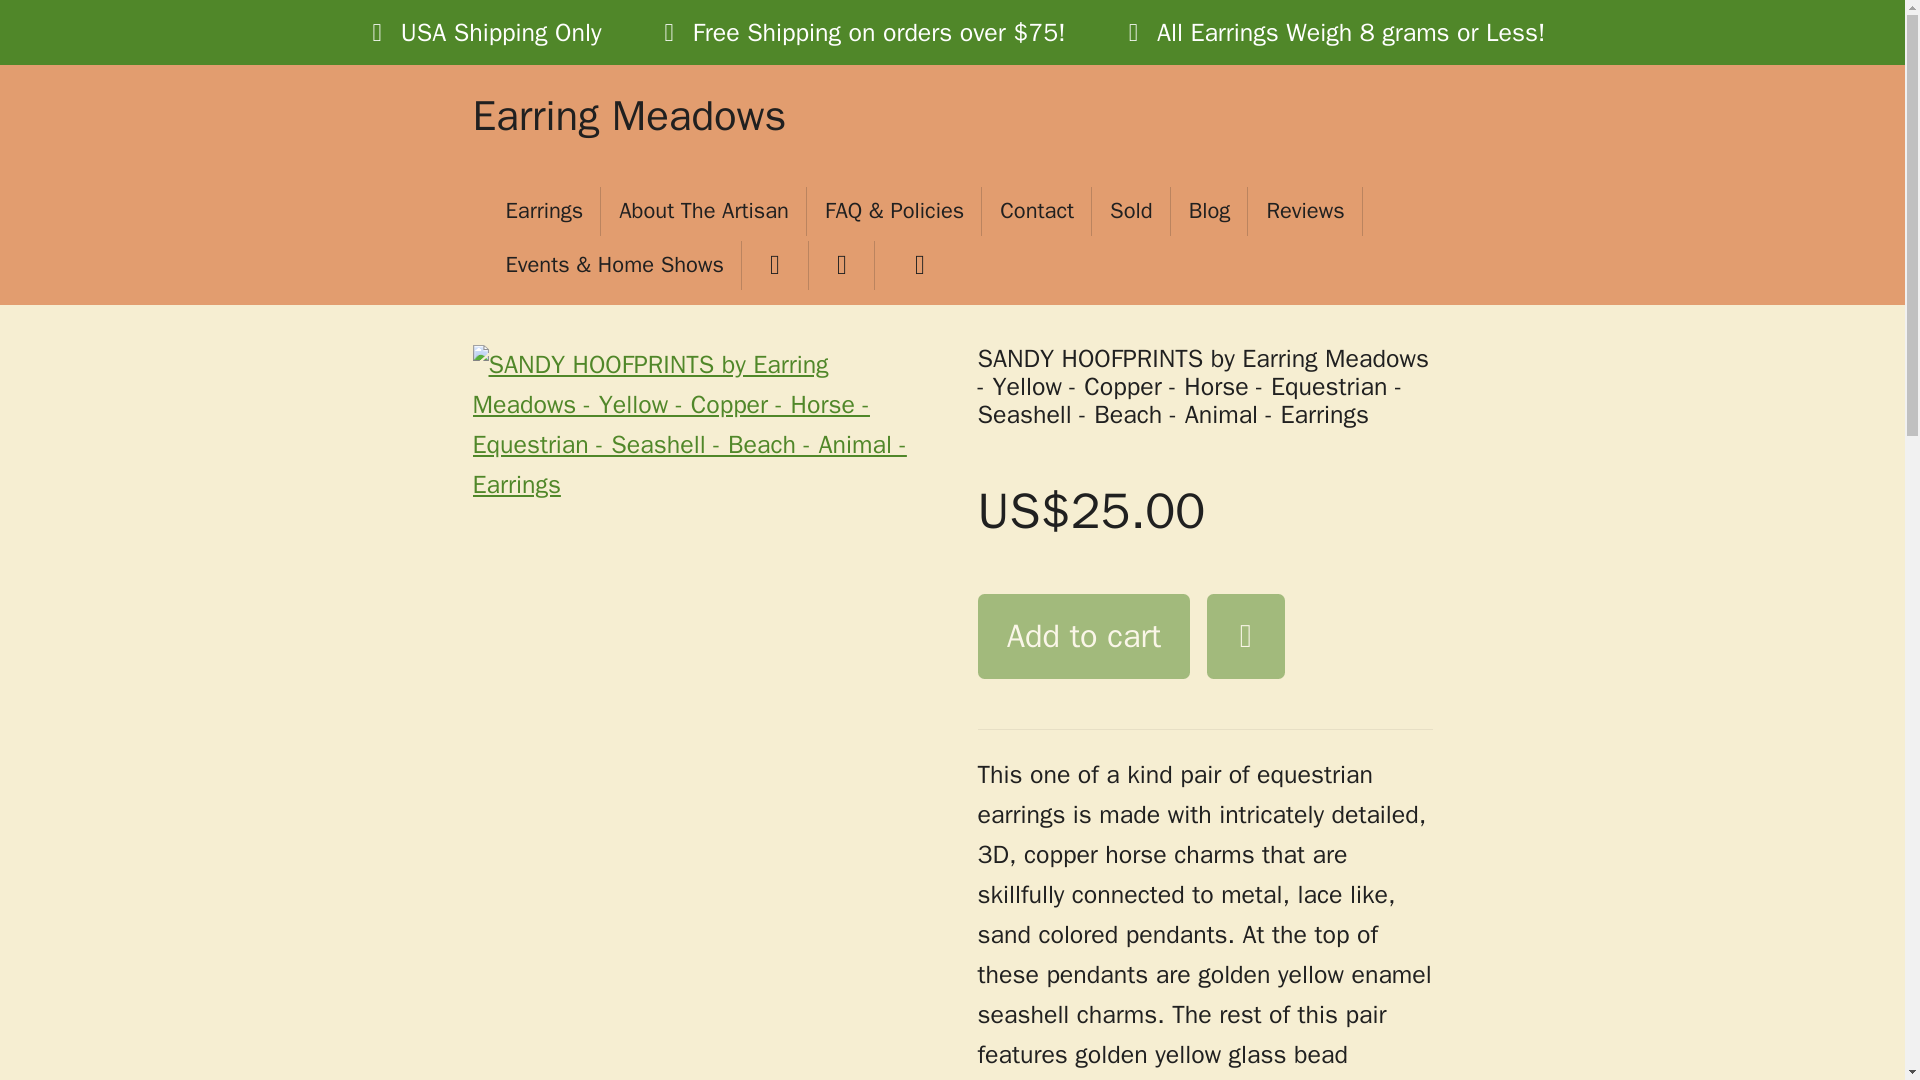 This screenshot has height=1080, width=1920. I want to click on Add to cart, so click(1084, 636).